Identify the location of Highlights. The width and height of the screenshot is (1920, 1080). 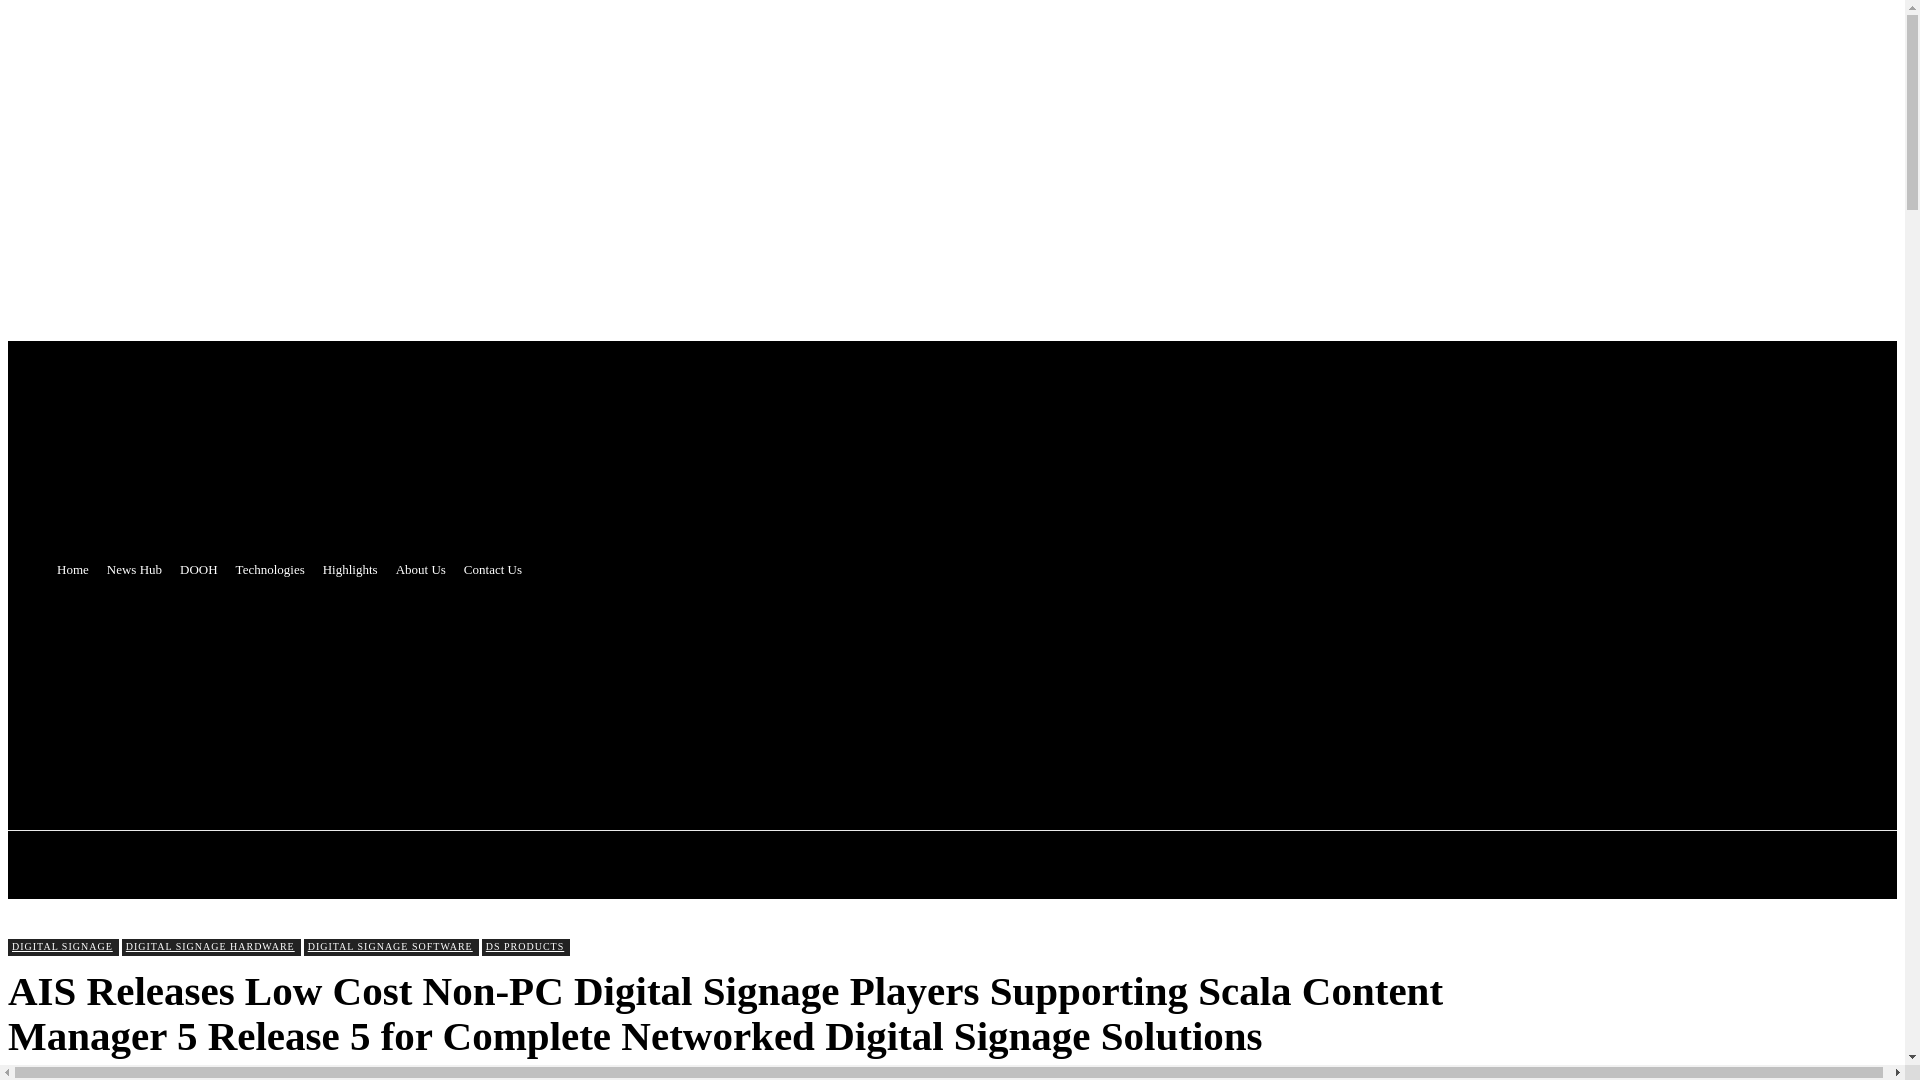
(350, 570).